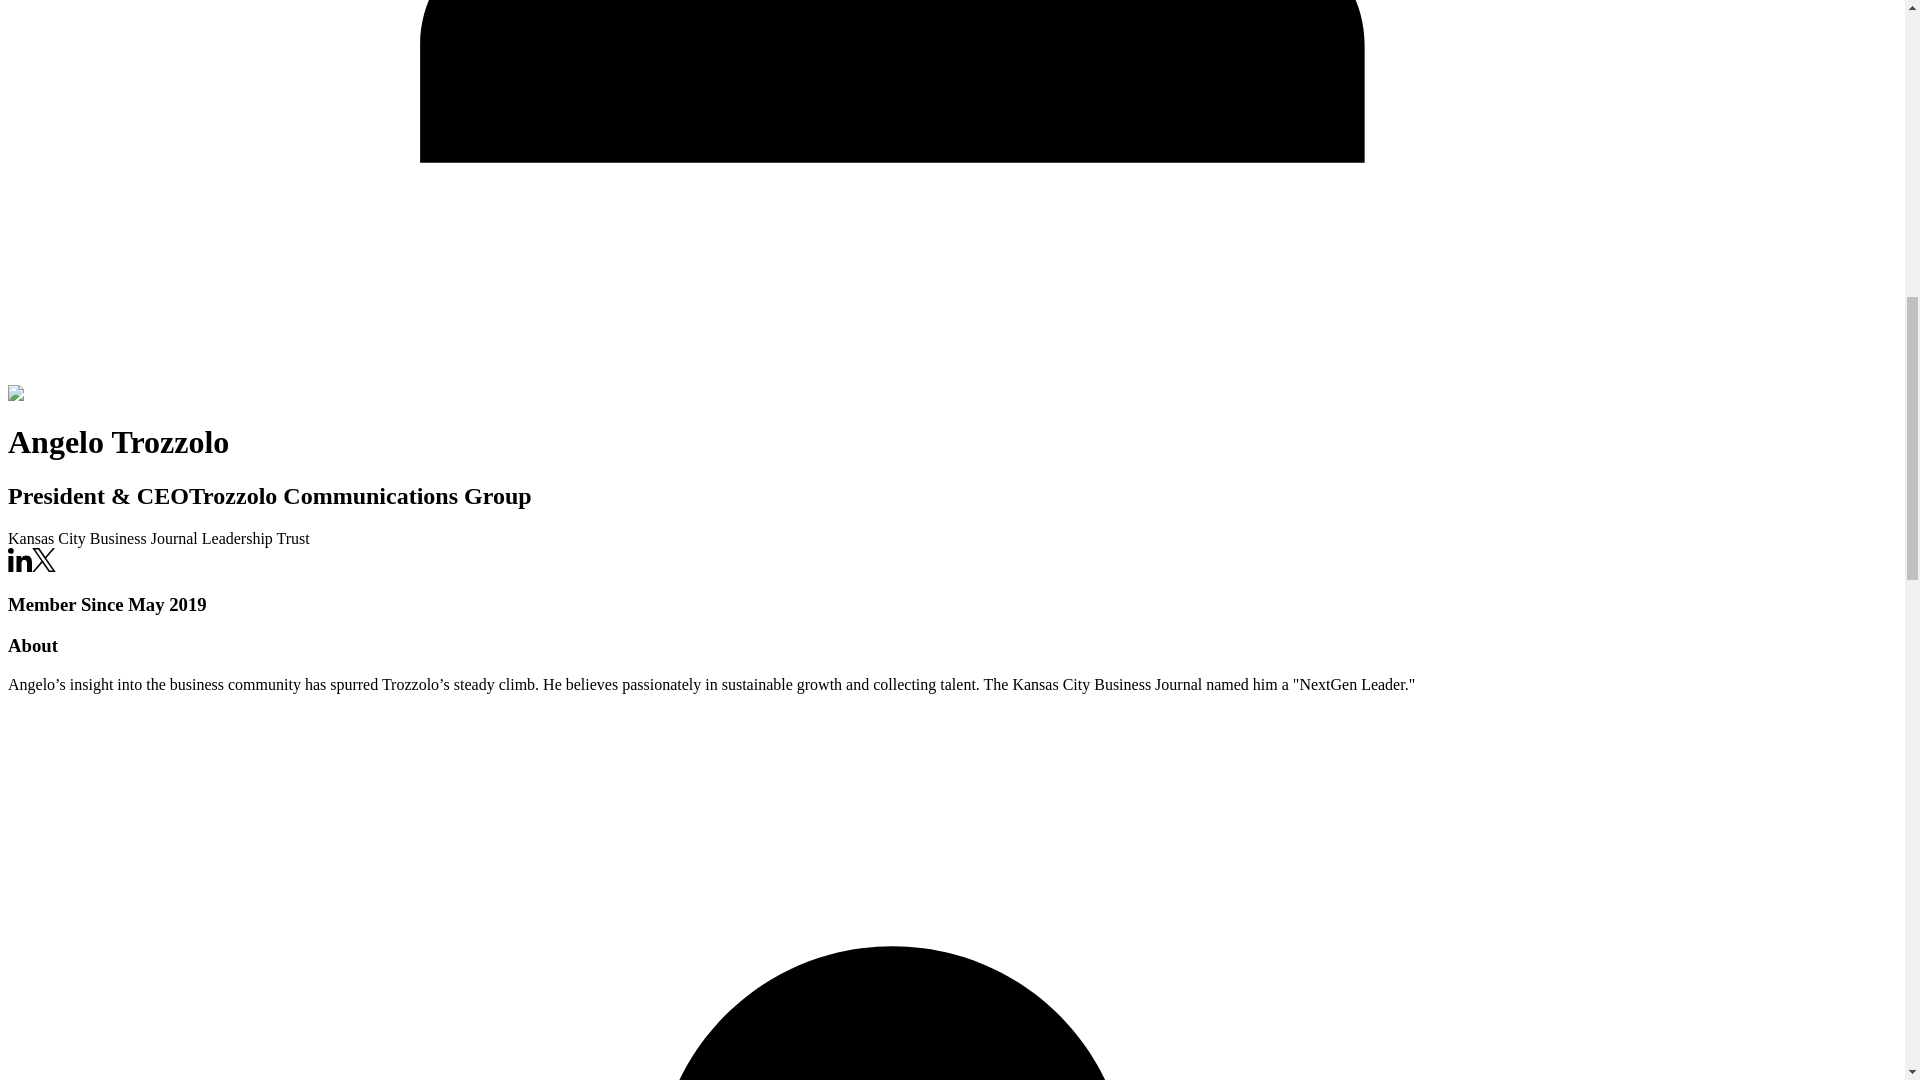 This screenshot has height=1080, width=1920. Describe the element at coordinates (44, 560) in the screenshot. I see `X` at that location.